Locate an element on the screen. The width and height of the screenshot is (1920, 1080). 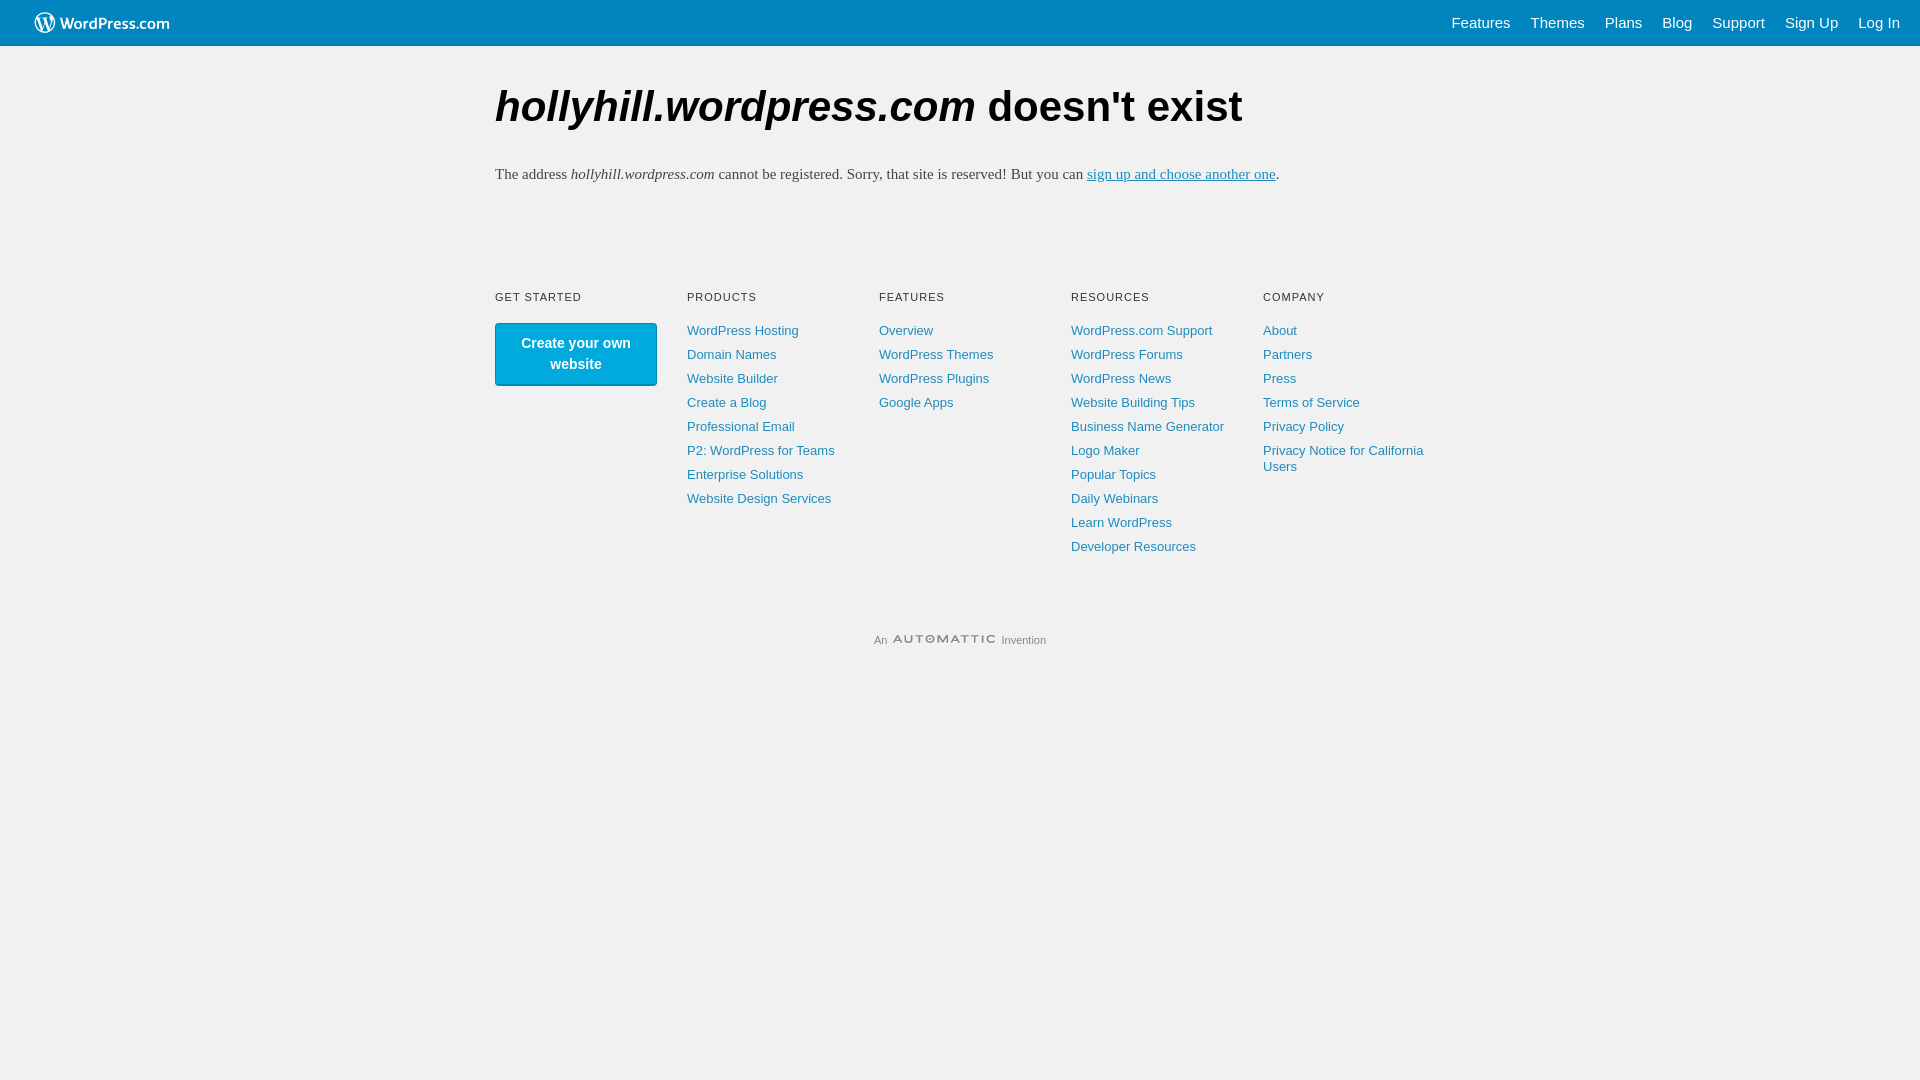
Partners is located at coordinates (1288, 354).